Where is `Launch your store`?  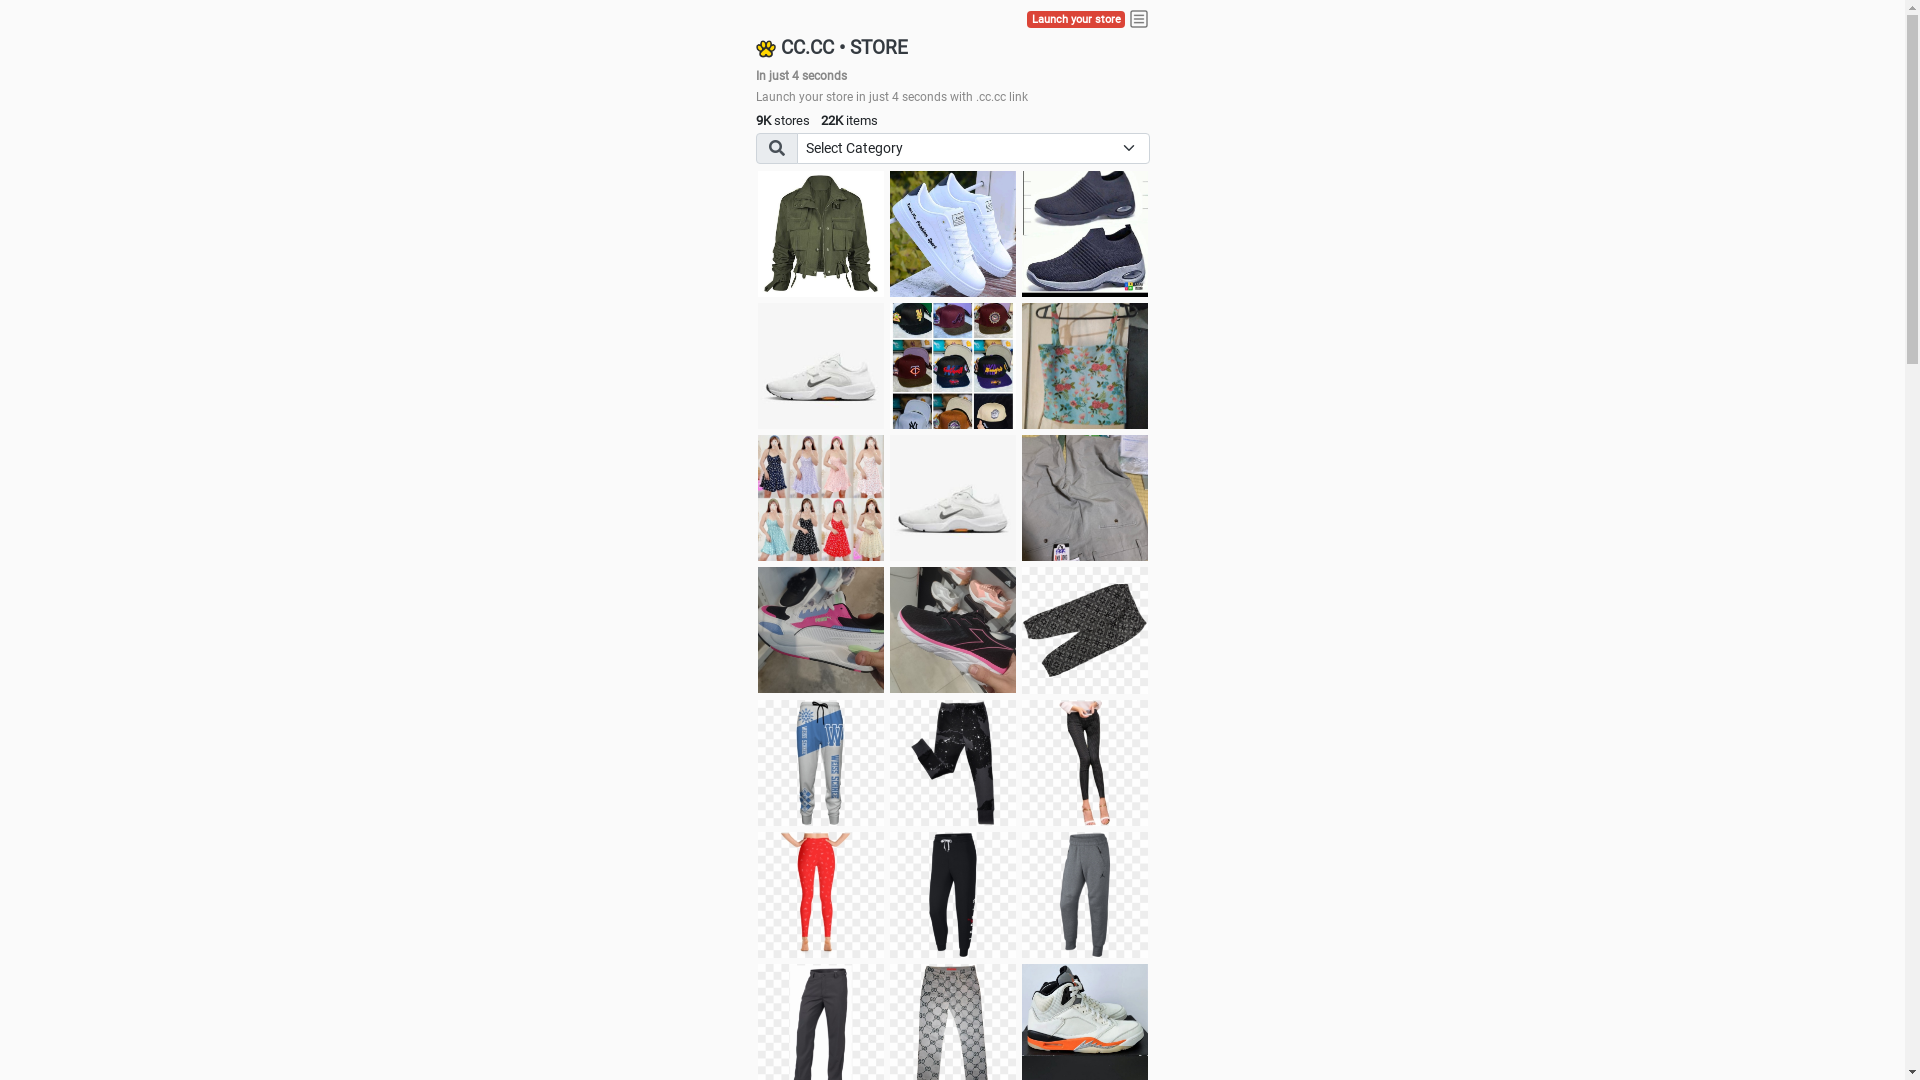 Launch your store is located at coordinates (1076, 20).